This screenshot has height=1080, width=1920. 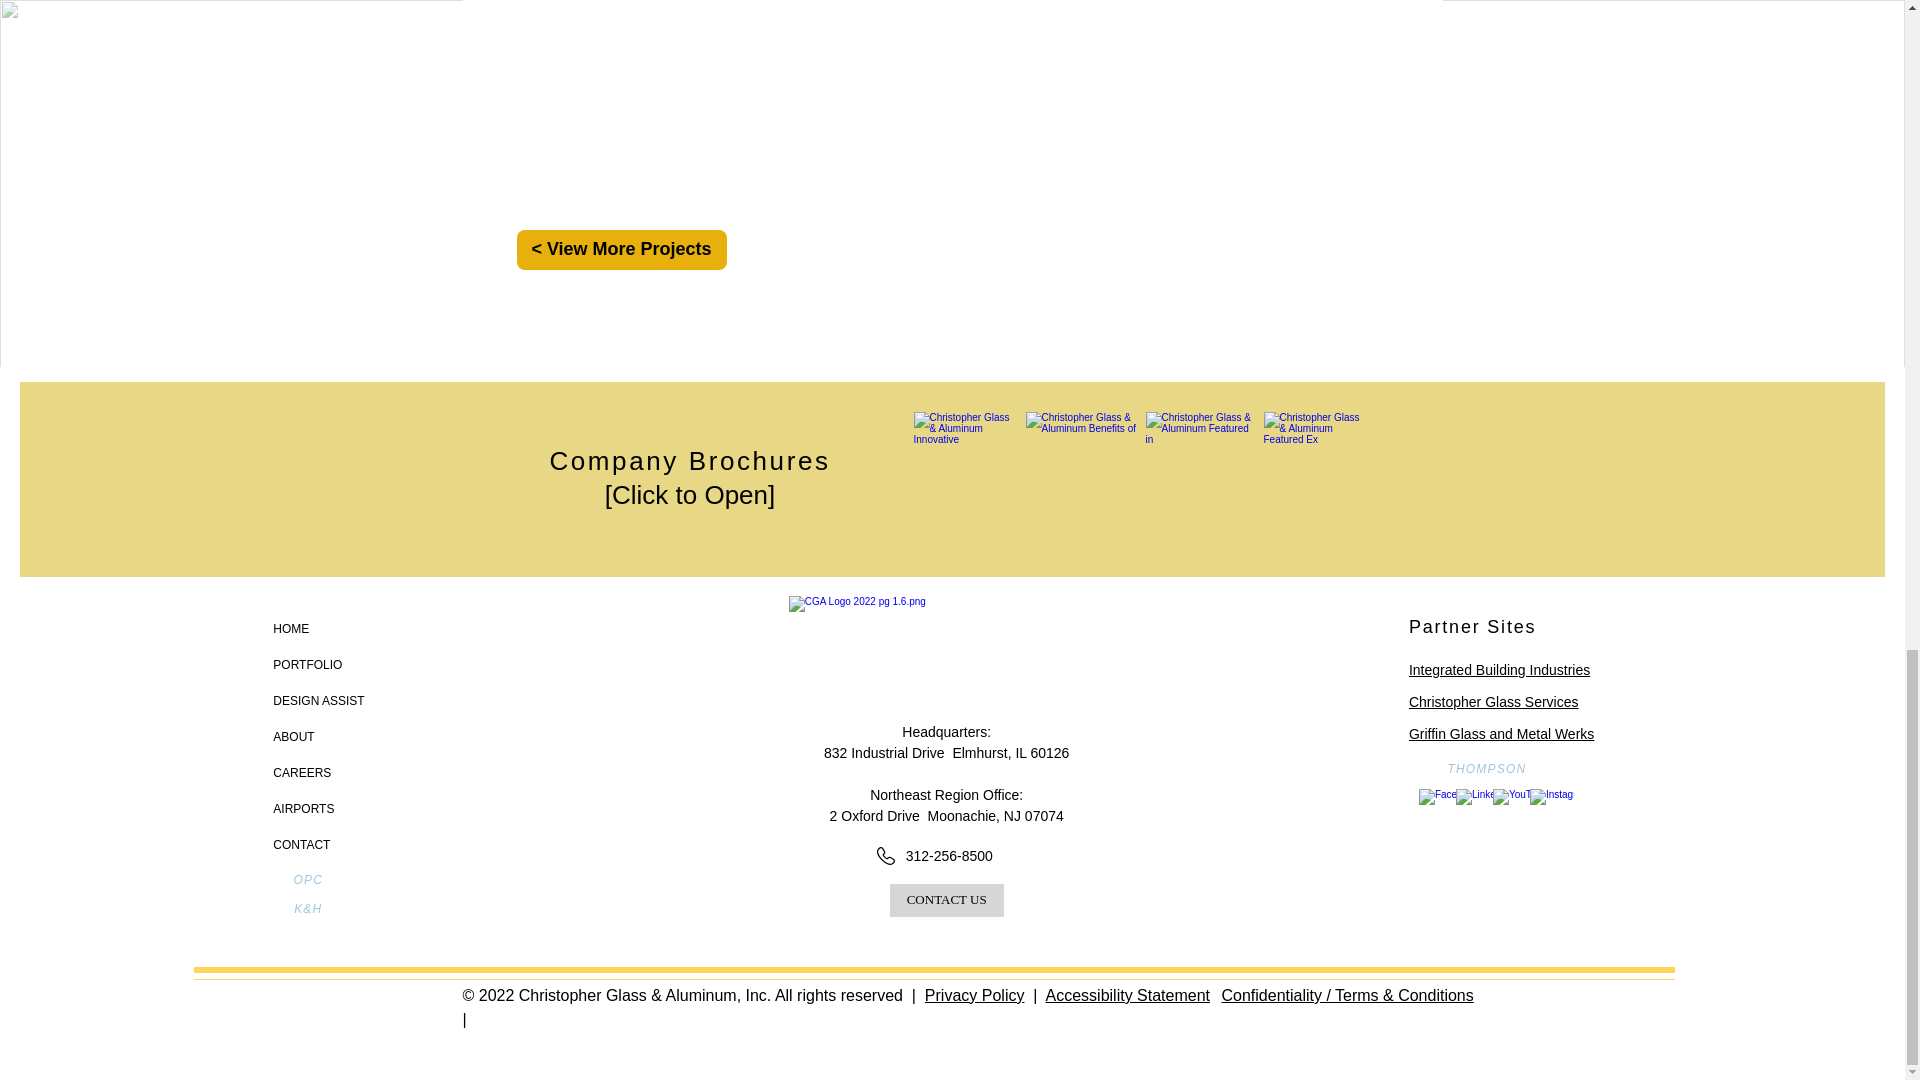 I want to click on DESIGN ASSIST, so click(x=370, y=700).